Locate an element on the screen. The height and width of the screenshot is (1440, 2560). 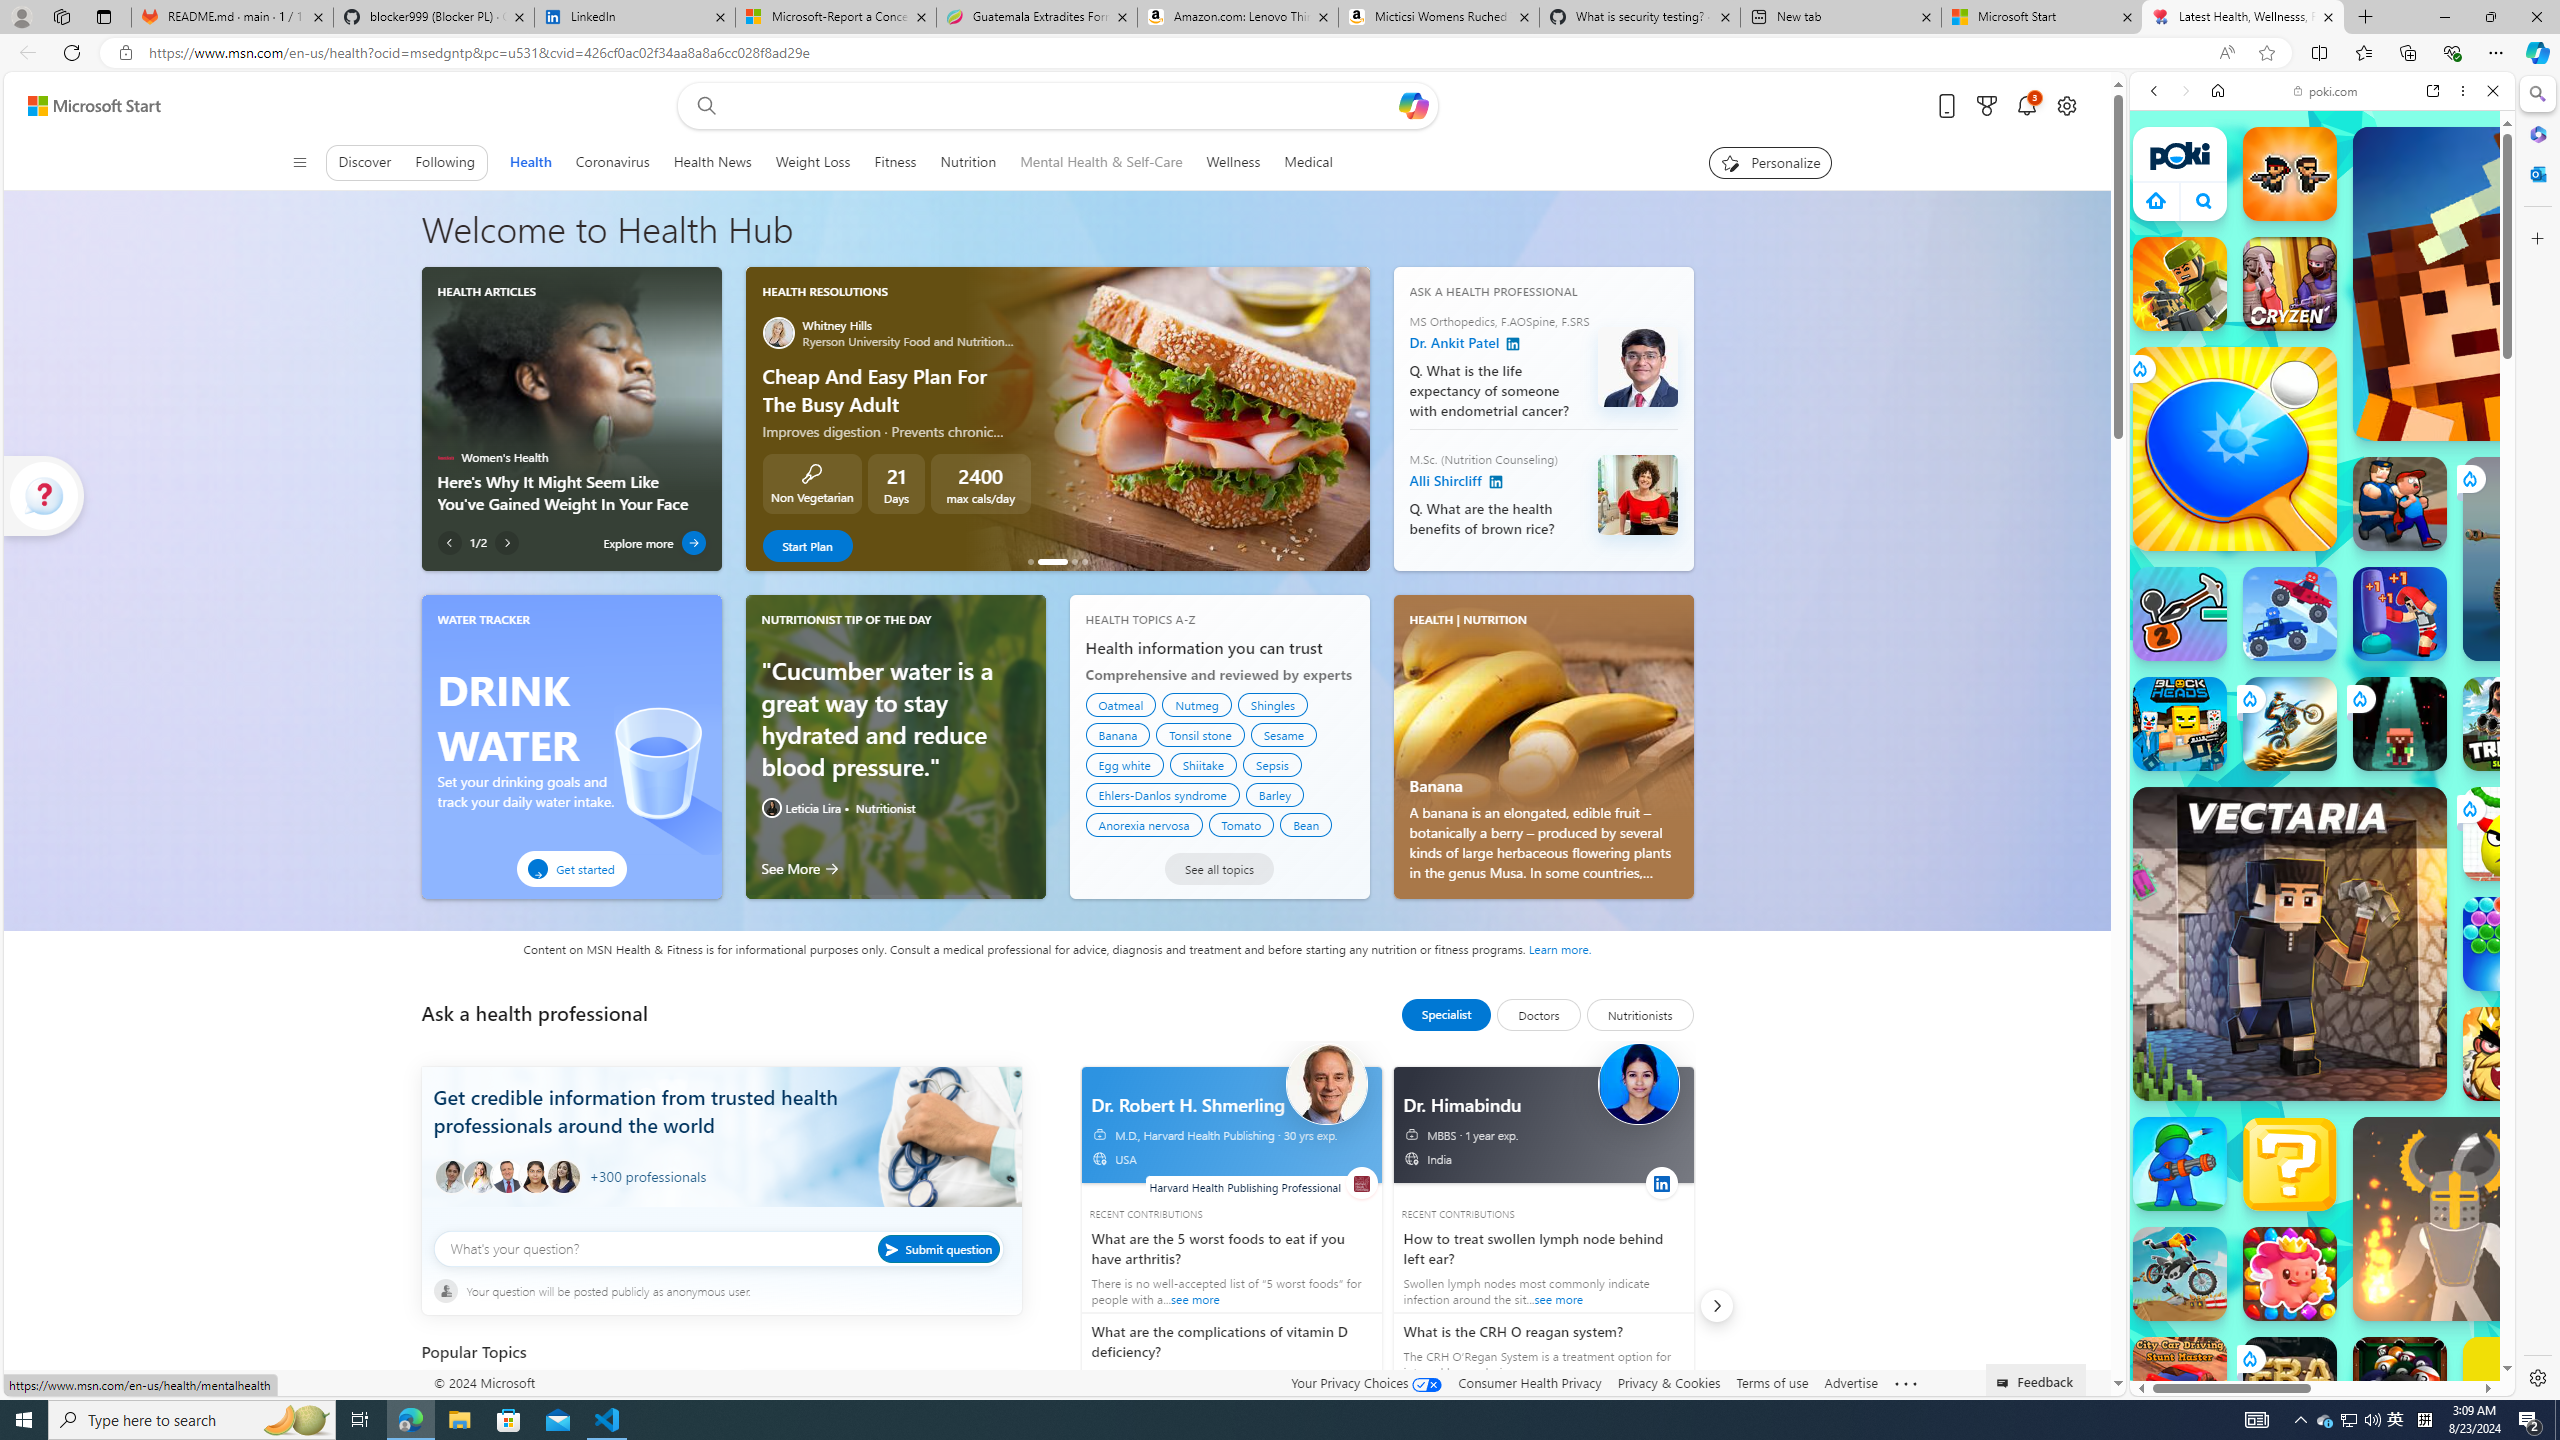
Pictorial representation of Gout Gout Condition is located at coordinates (880, 1402).